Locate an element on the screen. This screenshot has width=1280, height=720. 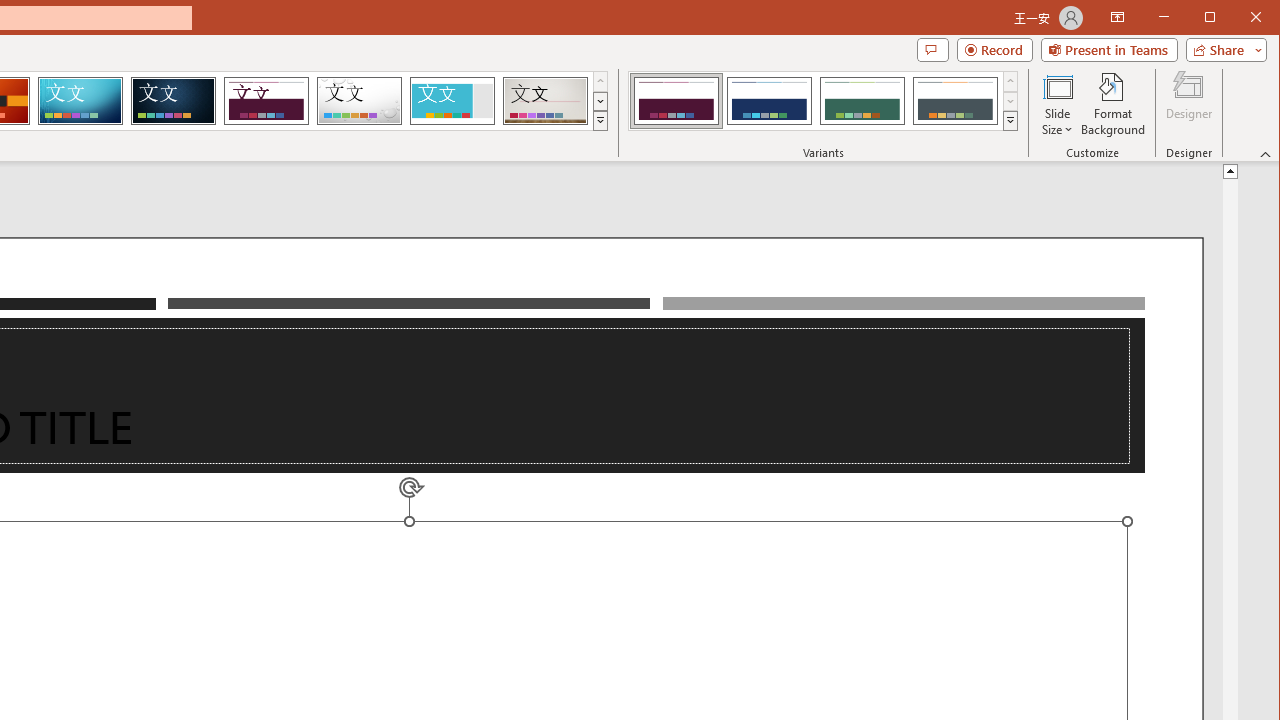
Variants is located at coordinates (1010, 120).